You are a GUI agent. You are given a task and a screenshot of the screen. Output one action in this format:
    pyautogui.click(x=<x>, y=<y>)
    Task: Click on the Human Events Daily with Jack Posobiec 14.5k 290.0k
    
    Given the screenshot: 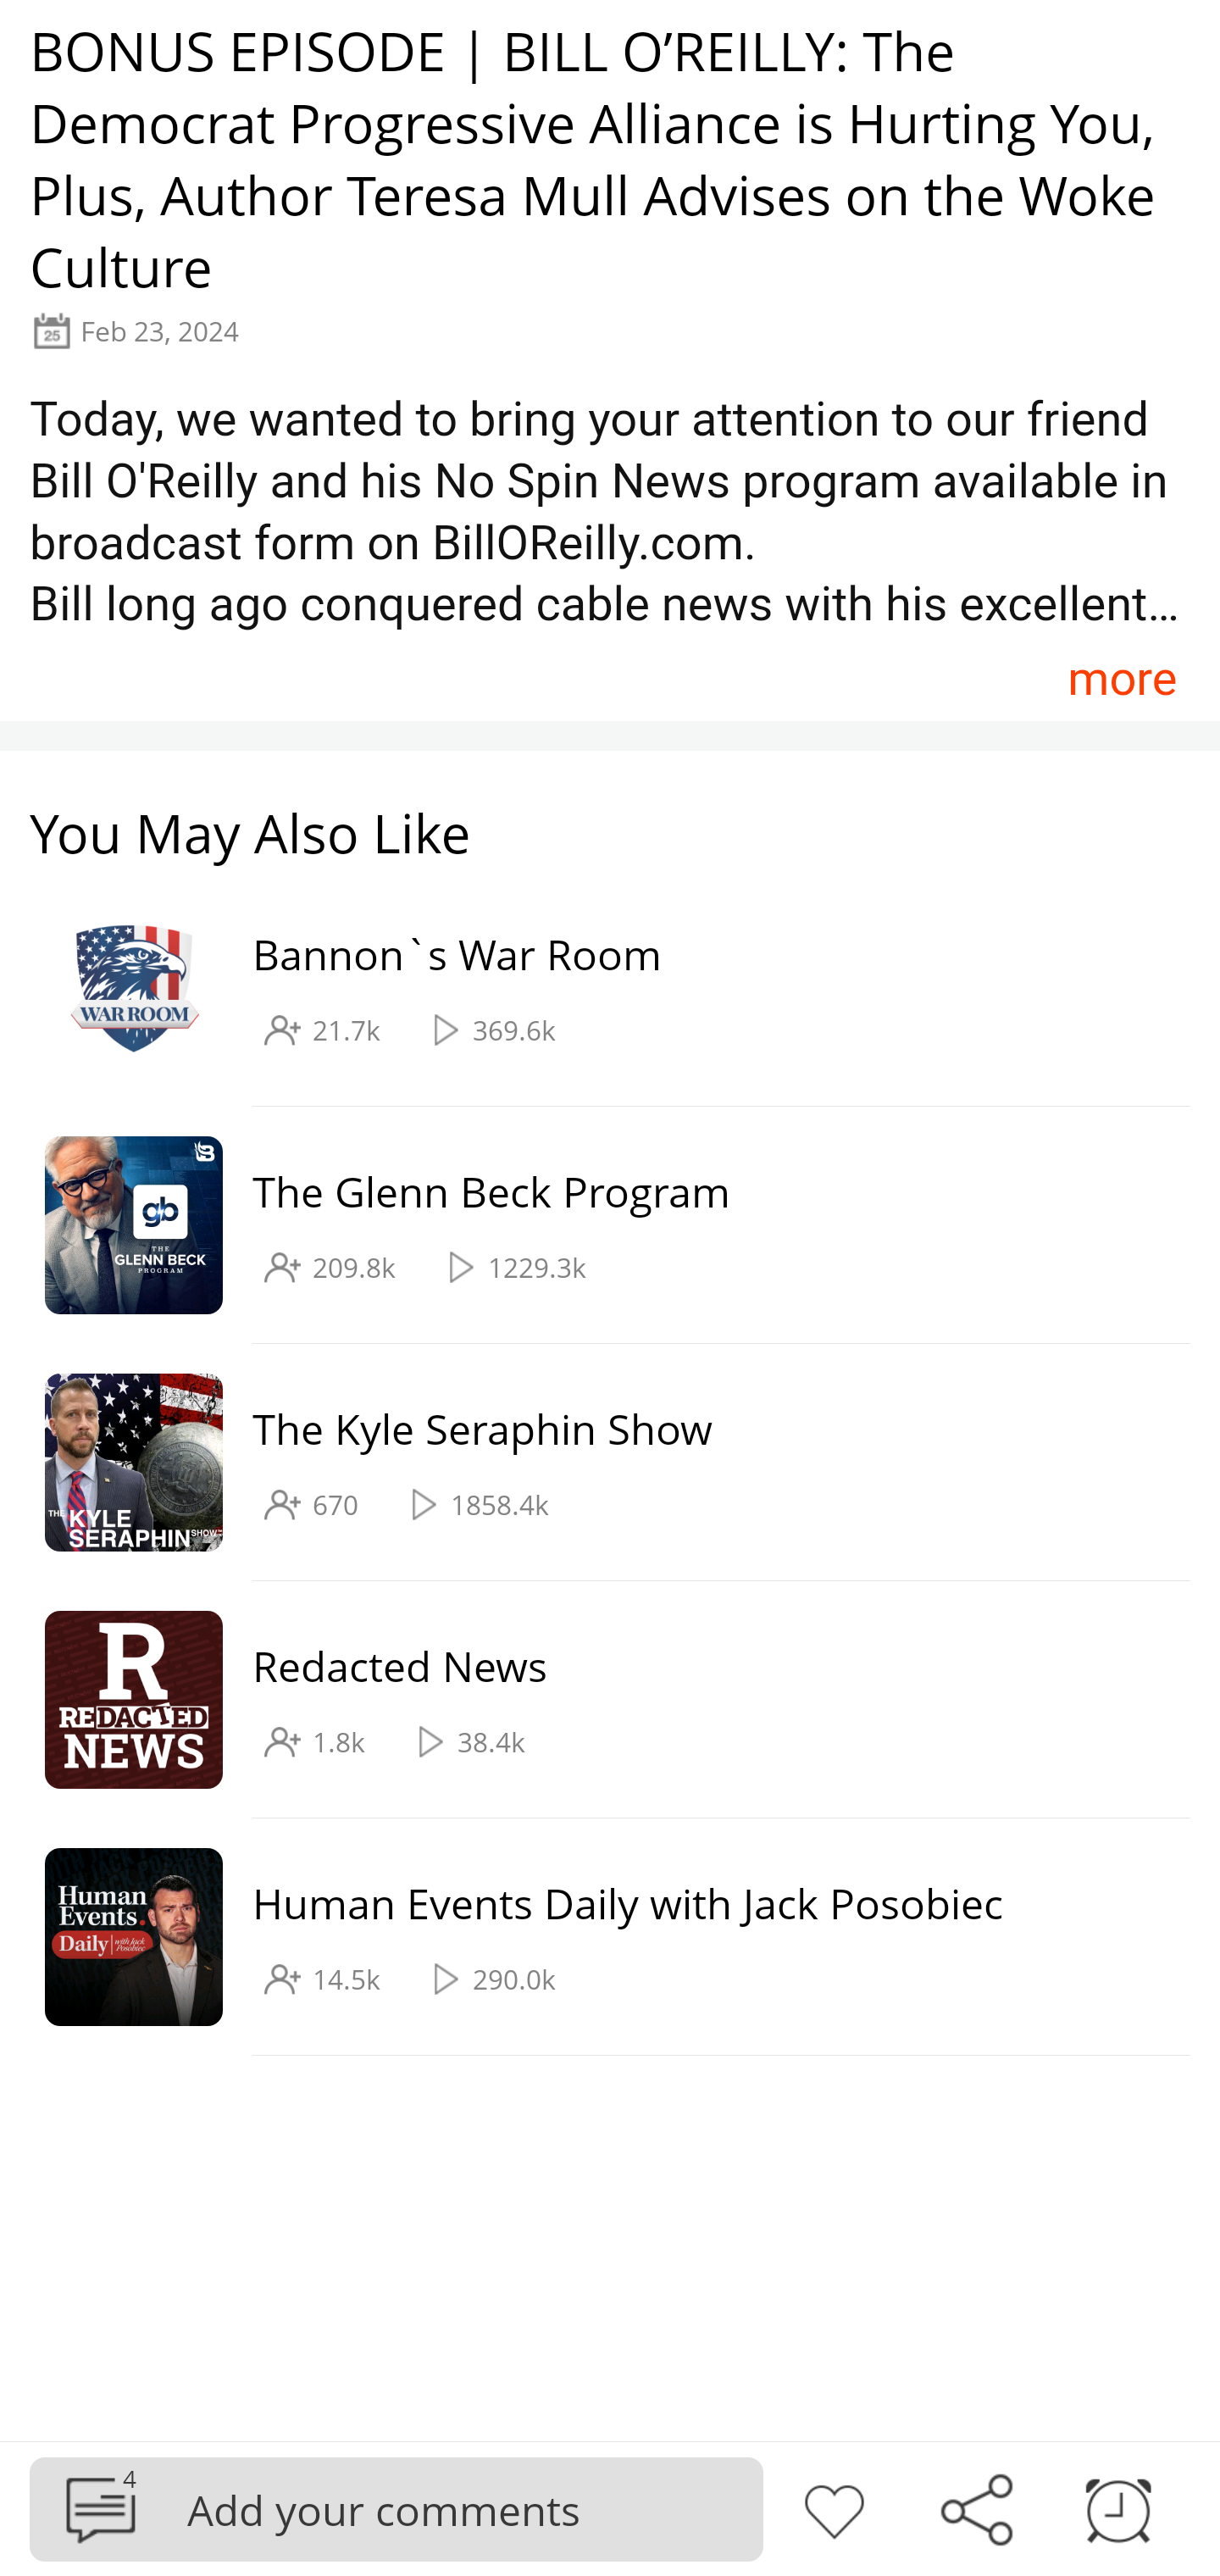 What is the action you would take?
    pyautogui.click(x=595, y=1937)
    